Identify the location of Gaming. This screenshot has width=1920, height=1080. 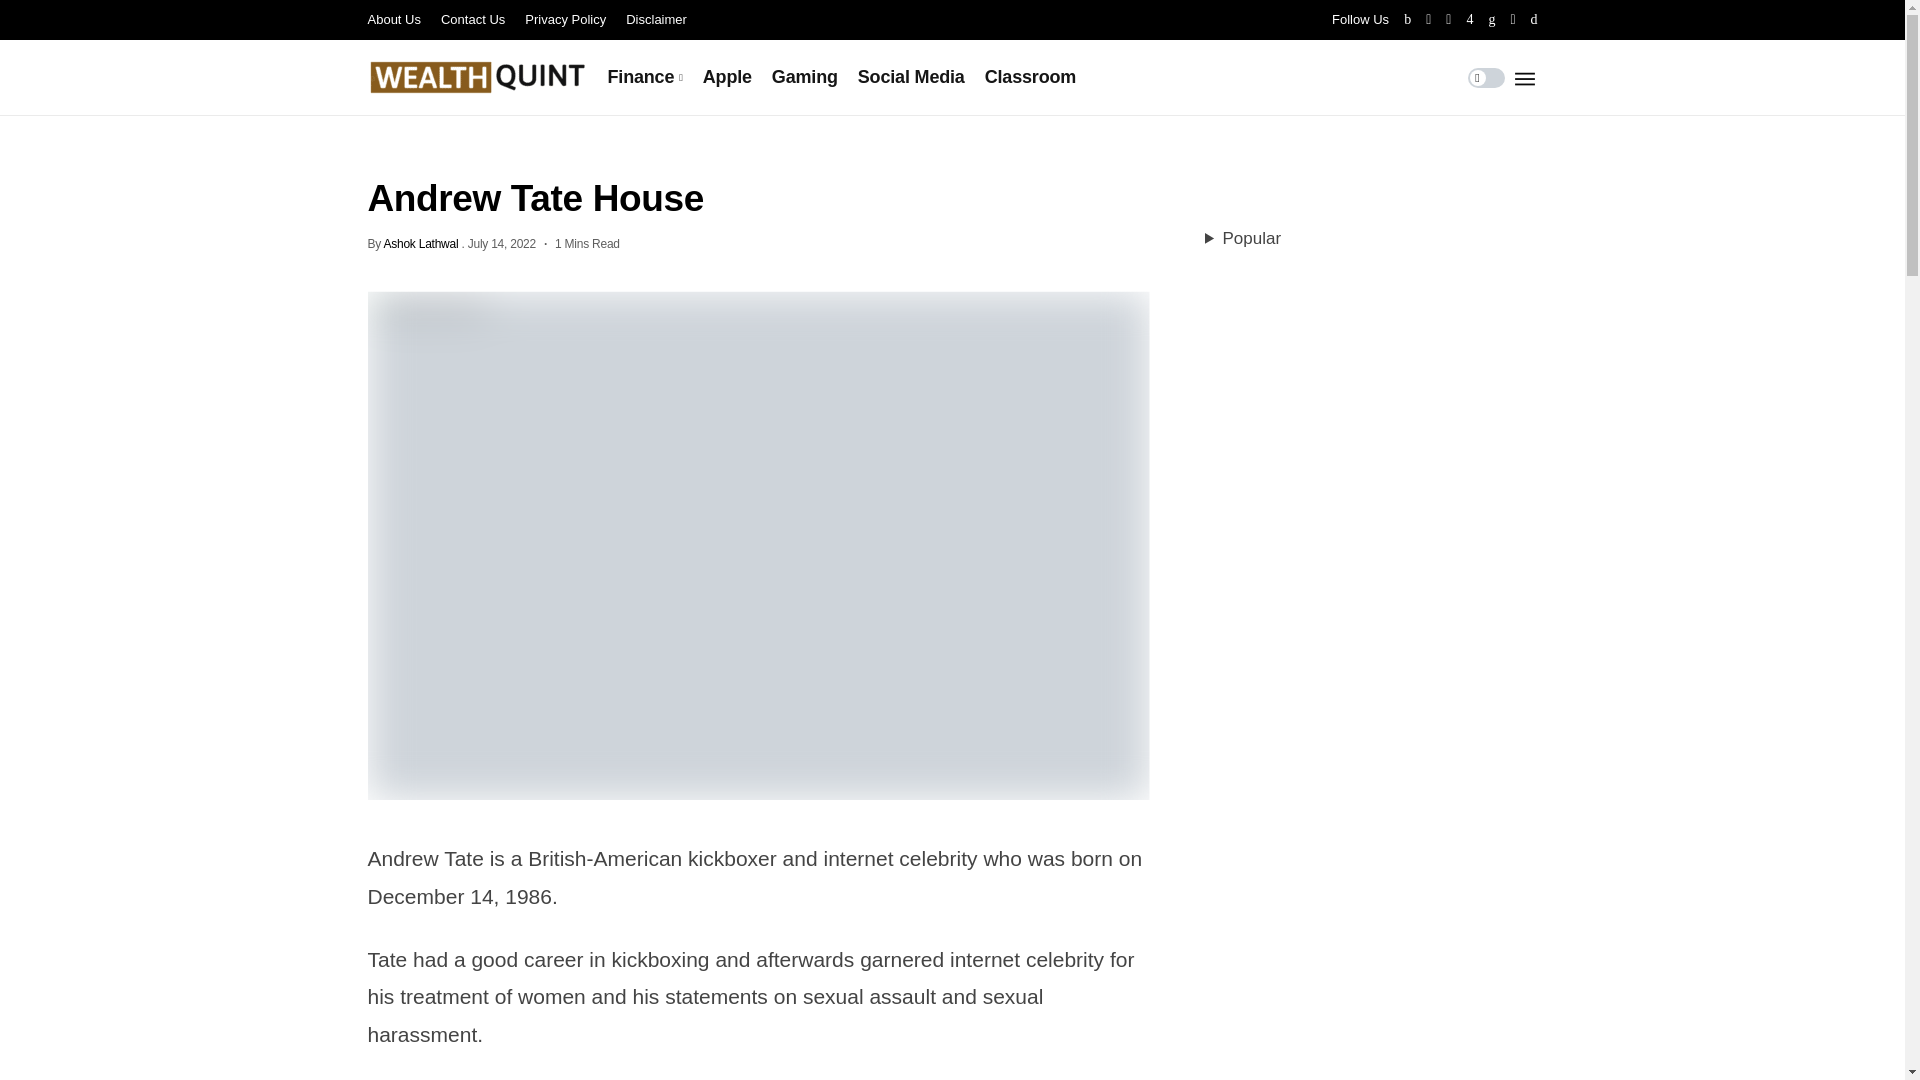
(804, 76).